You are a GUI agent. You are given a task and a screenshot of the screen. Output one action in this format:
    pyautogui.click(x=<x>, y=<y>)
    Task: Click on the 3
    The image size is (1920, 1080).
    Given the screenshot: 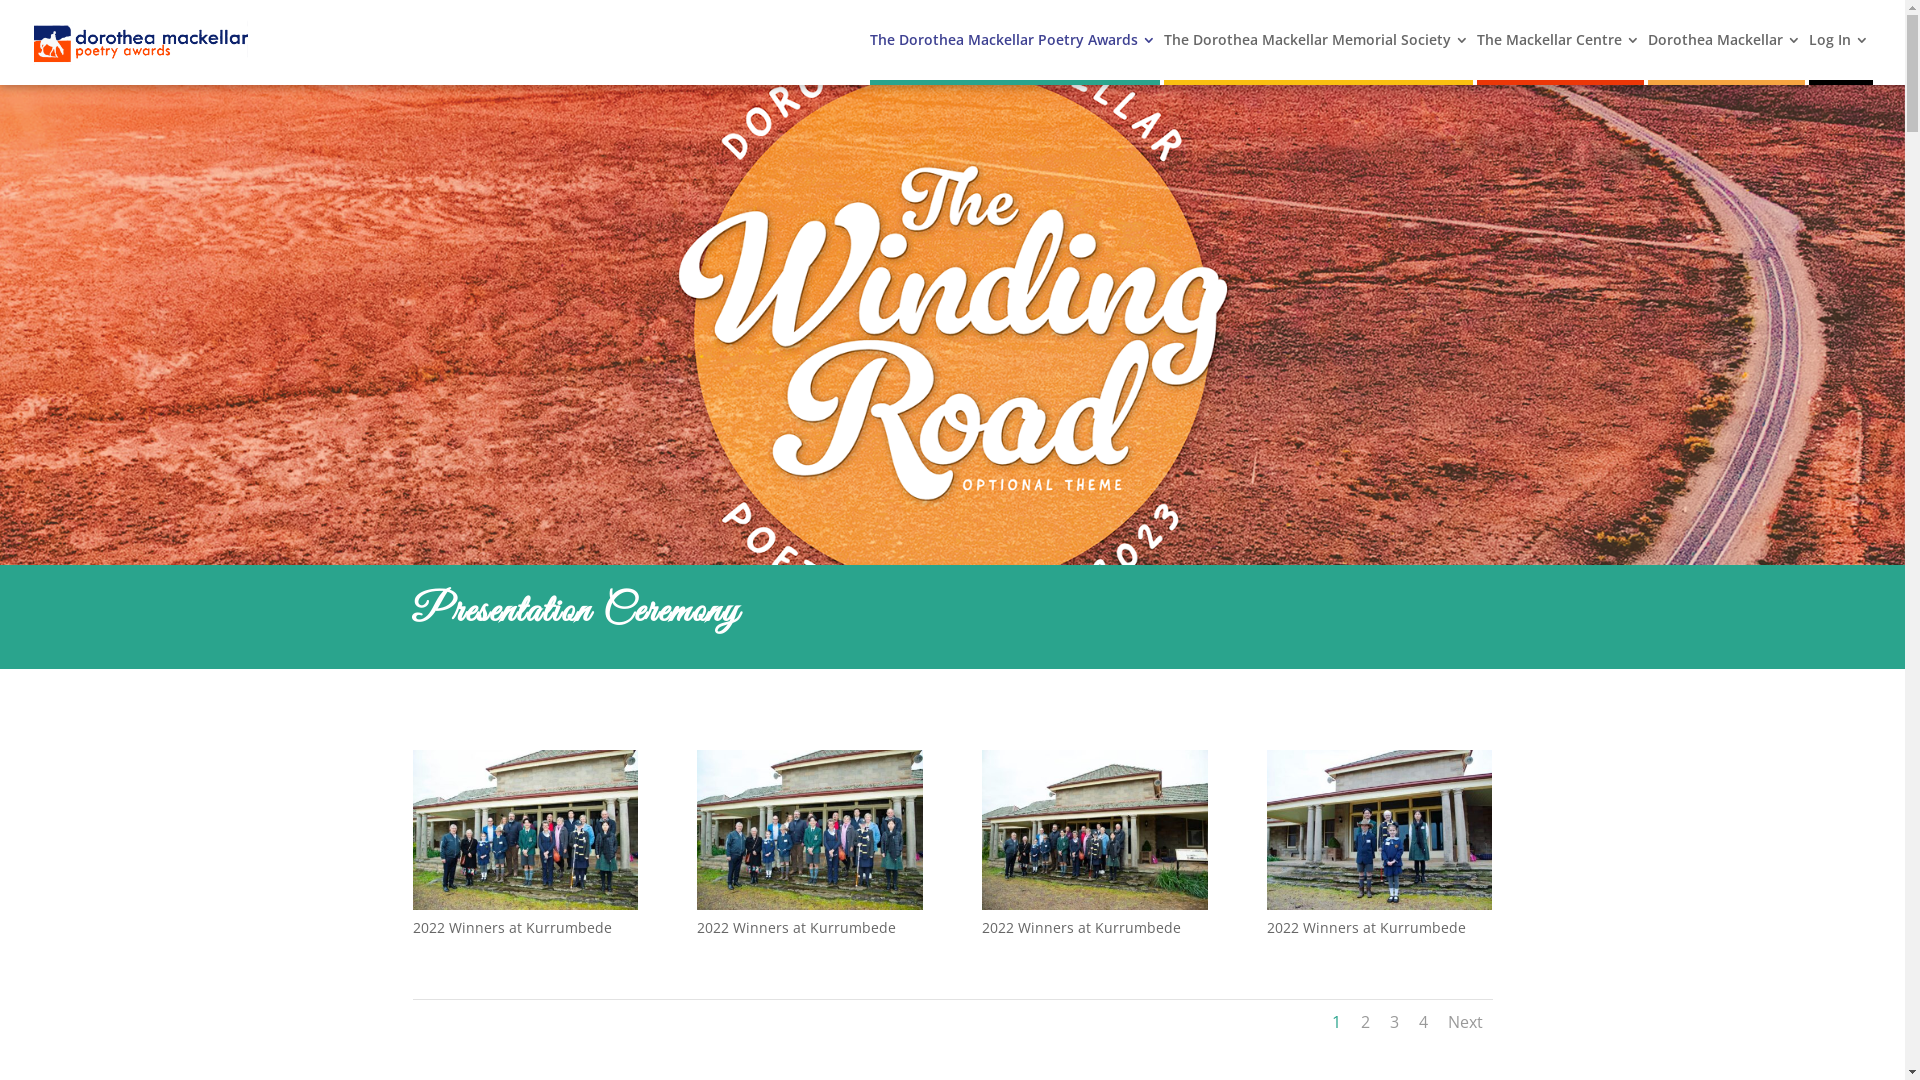 What is the action you would take?
    pyautogui.click(x=1394, y=1022)
    